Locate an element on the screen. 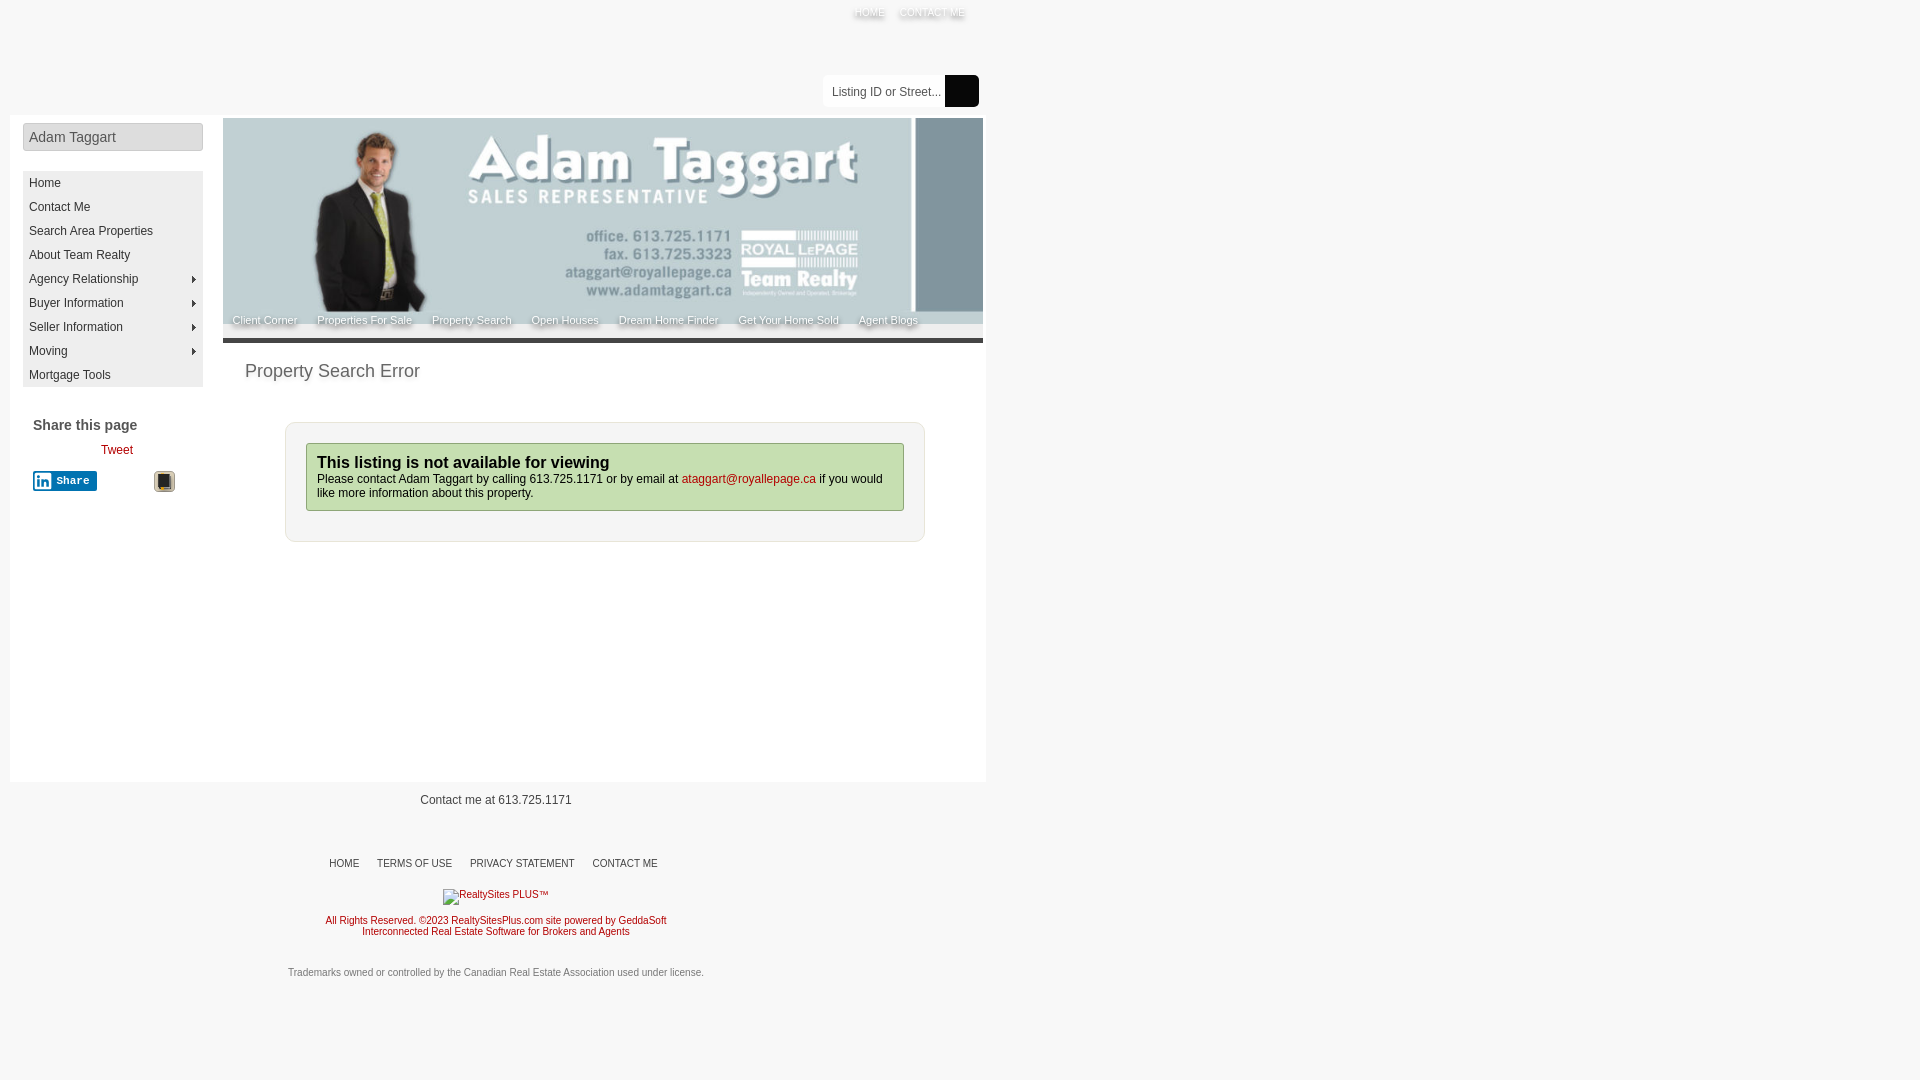 The height and width of the screenshot is (1080, 1920). HOME is located at coordinates (344, 864).